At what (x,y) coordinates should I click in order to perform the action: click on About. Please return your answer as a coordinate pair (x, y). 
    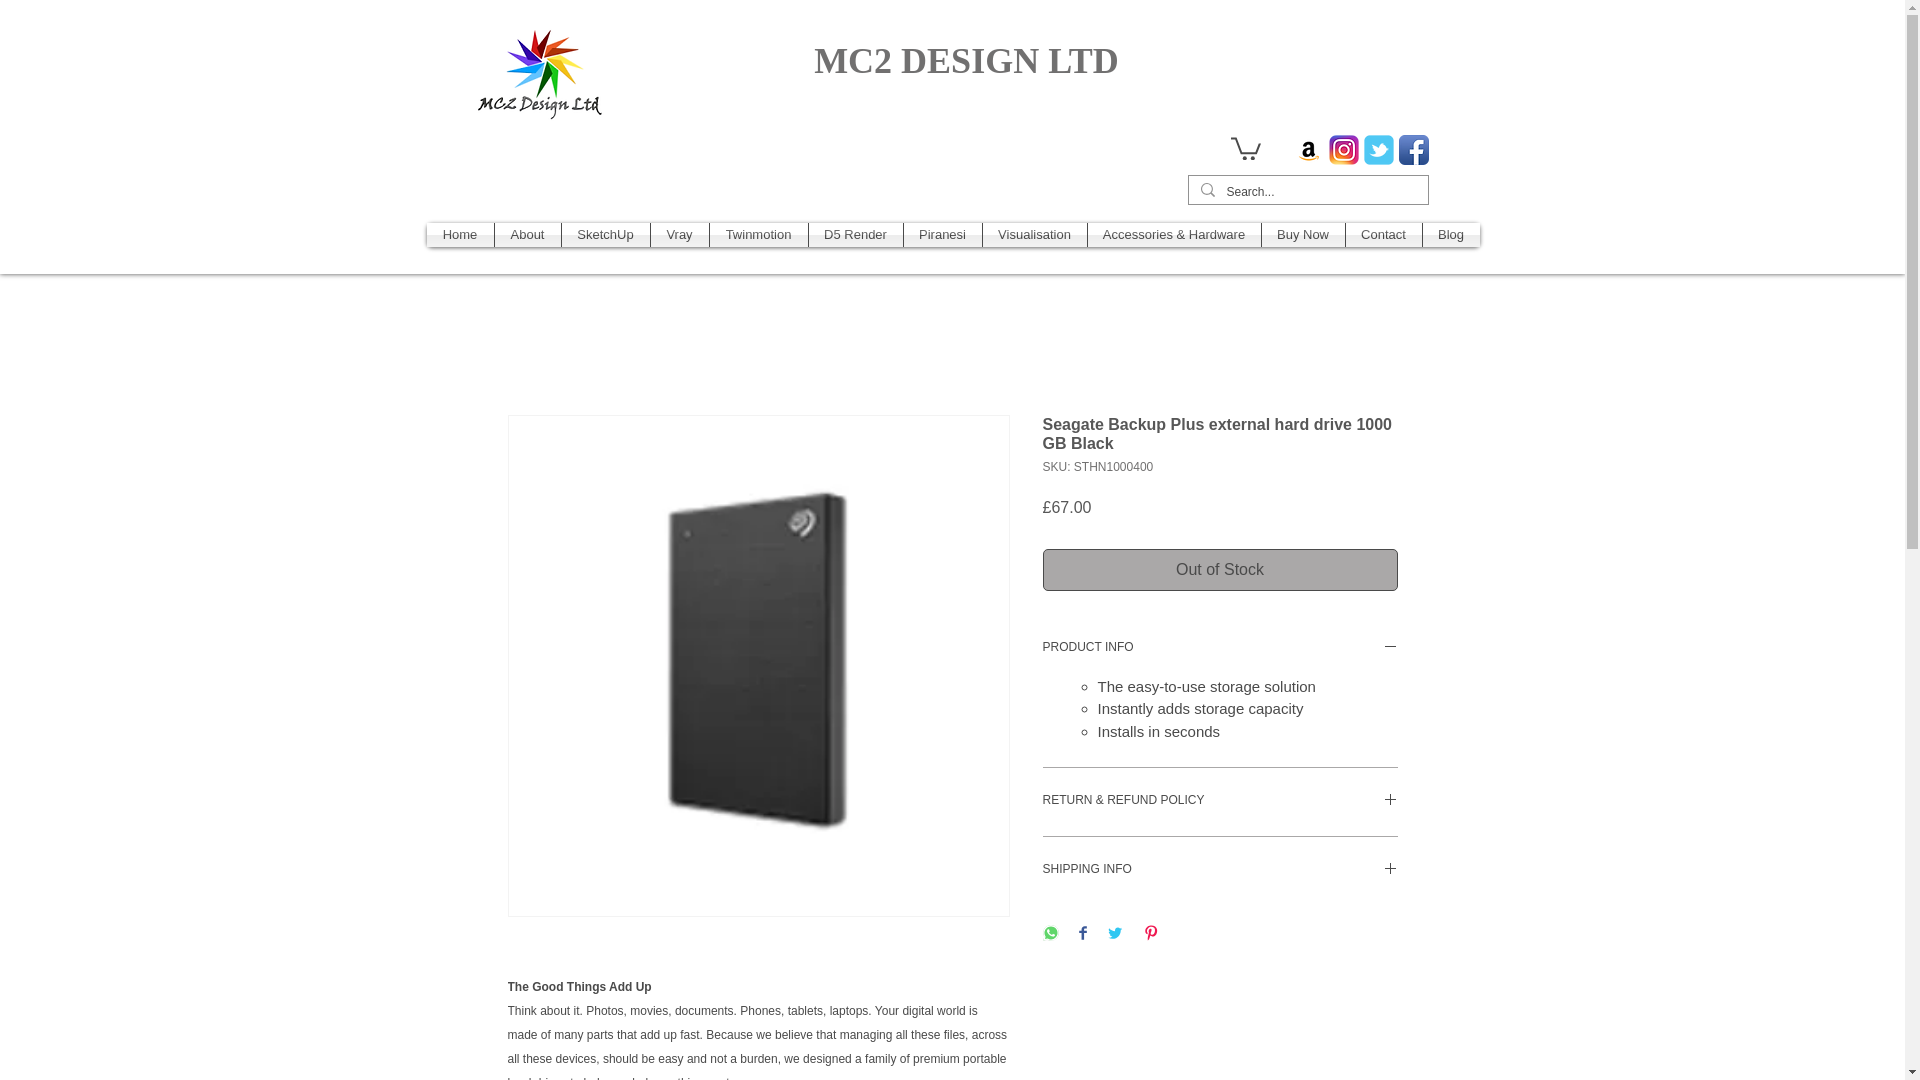
    Looking at the image, I should click on (526, 234).